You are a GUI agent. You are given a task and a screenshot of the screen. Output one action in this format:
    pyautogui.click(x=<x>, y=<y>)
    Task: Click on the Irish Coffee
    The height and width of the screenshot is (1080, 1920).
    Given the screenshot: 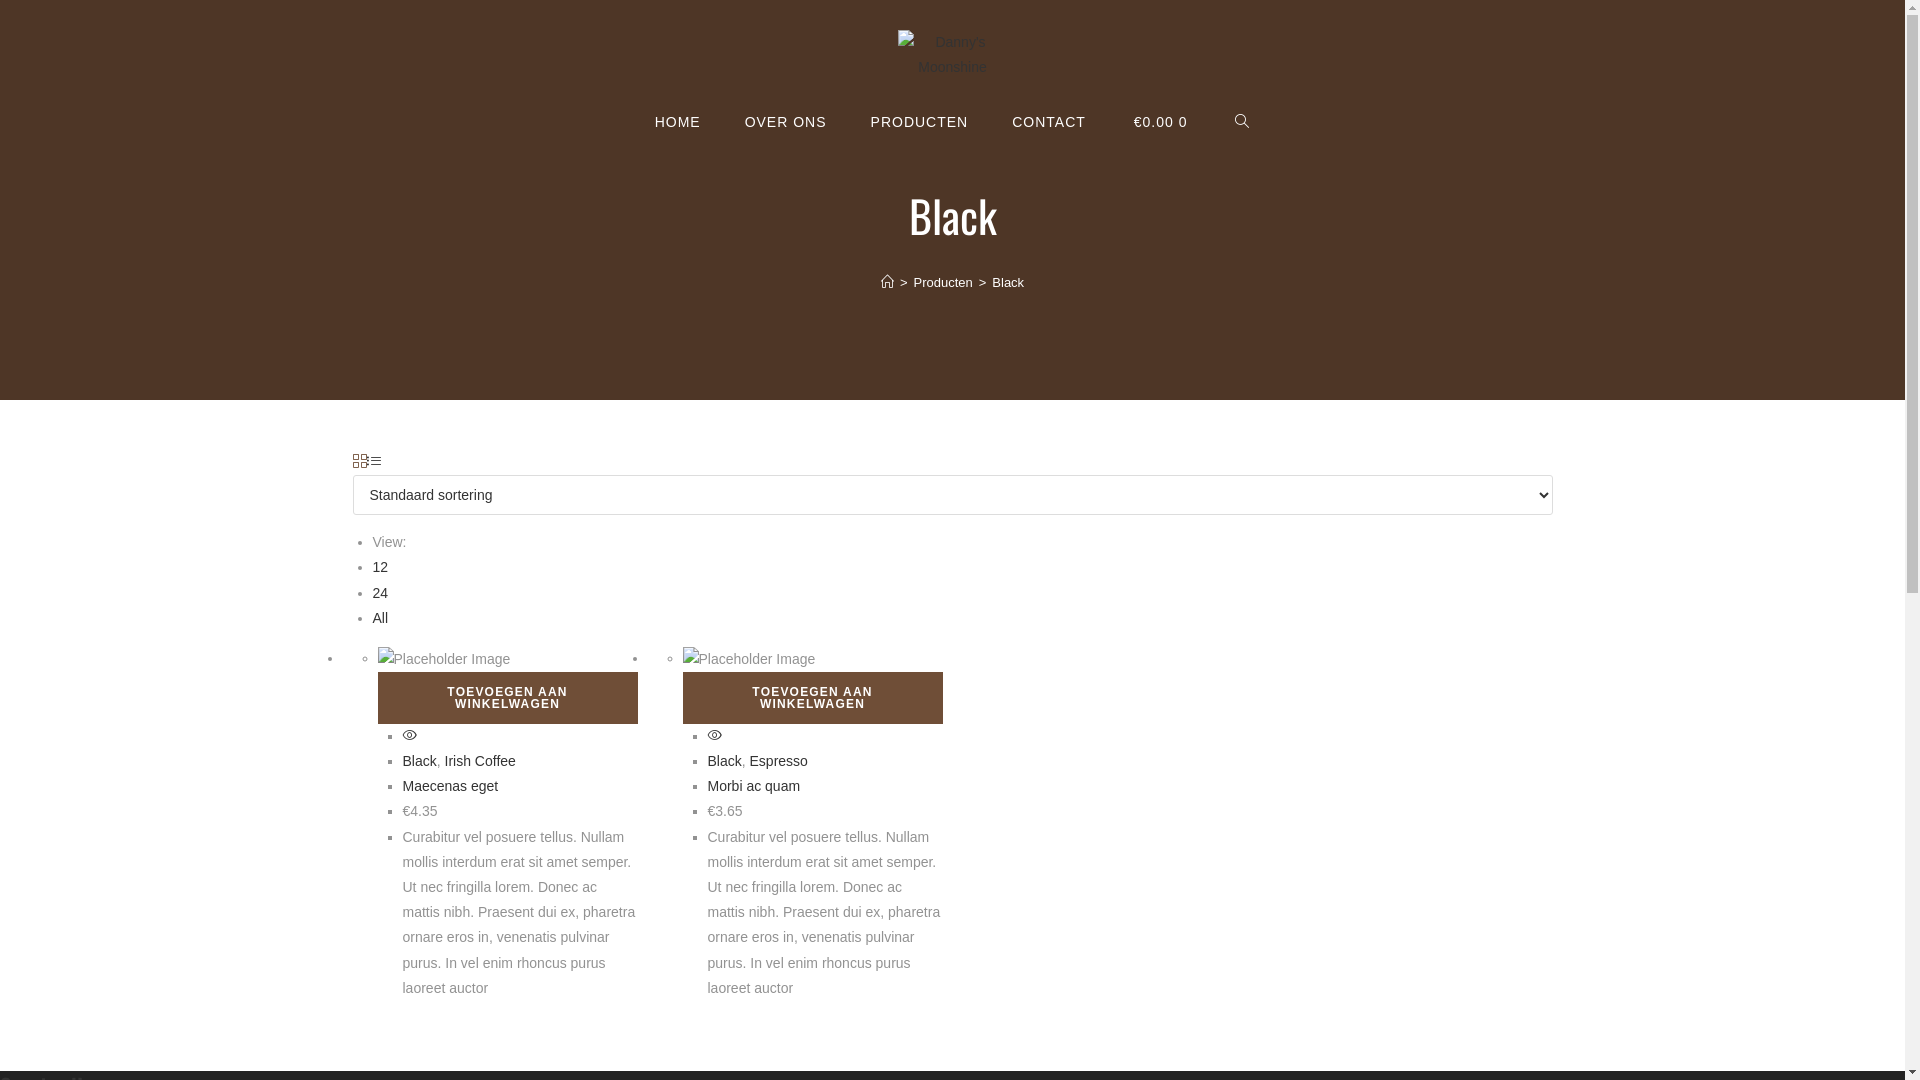 What is the action you would take?
    pyautogui.click(x=480, y=761)
    